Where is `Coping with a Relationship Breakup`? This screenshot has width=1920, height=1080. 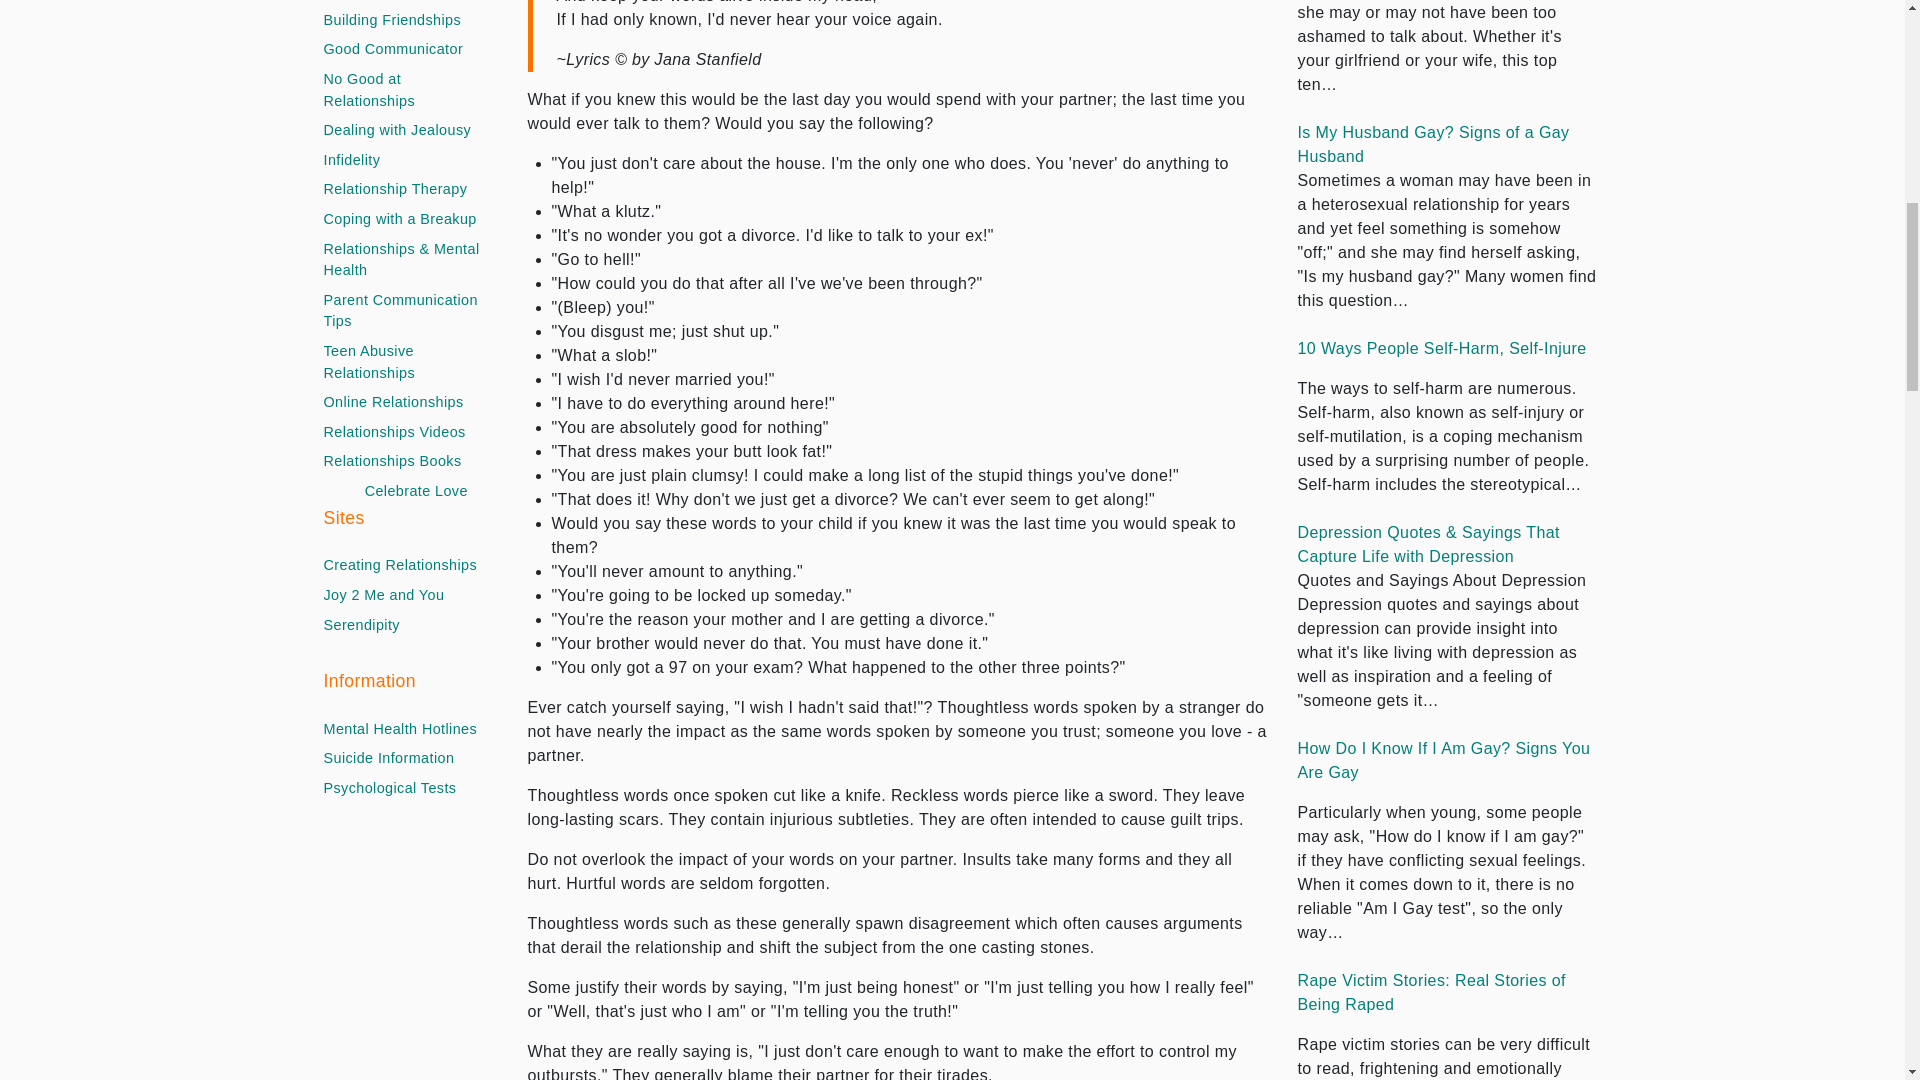
Coping with a Relationship Breakup is located at coordinates (400, 220).